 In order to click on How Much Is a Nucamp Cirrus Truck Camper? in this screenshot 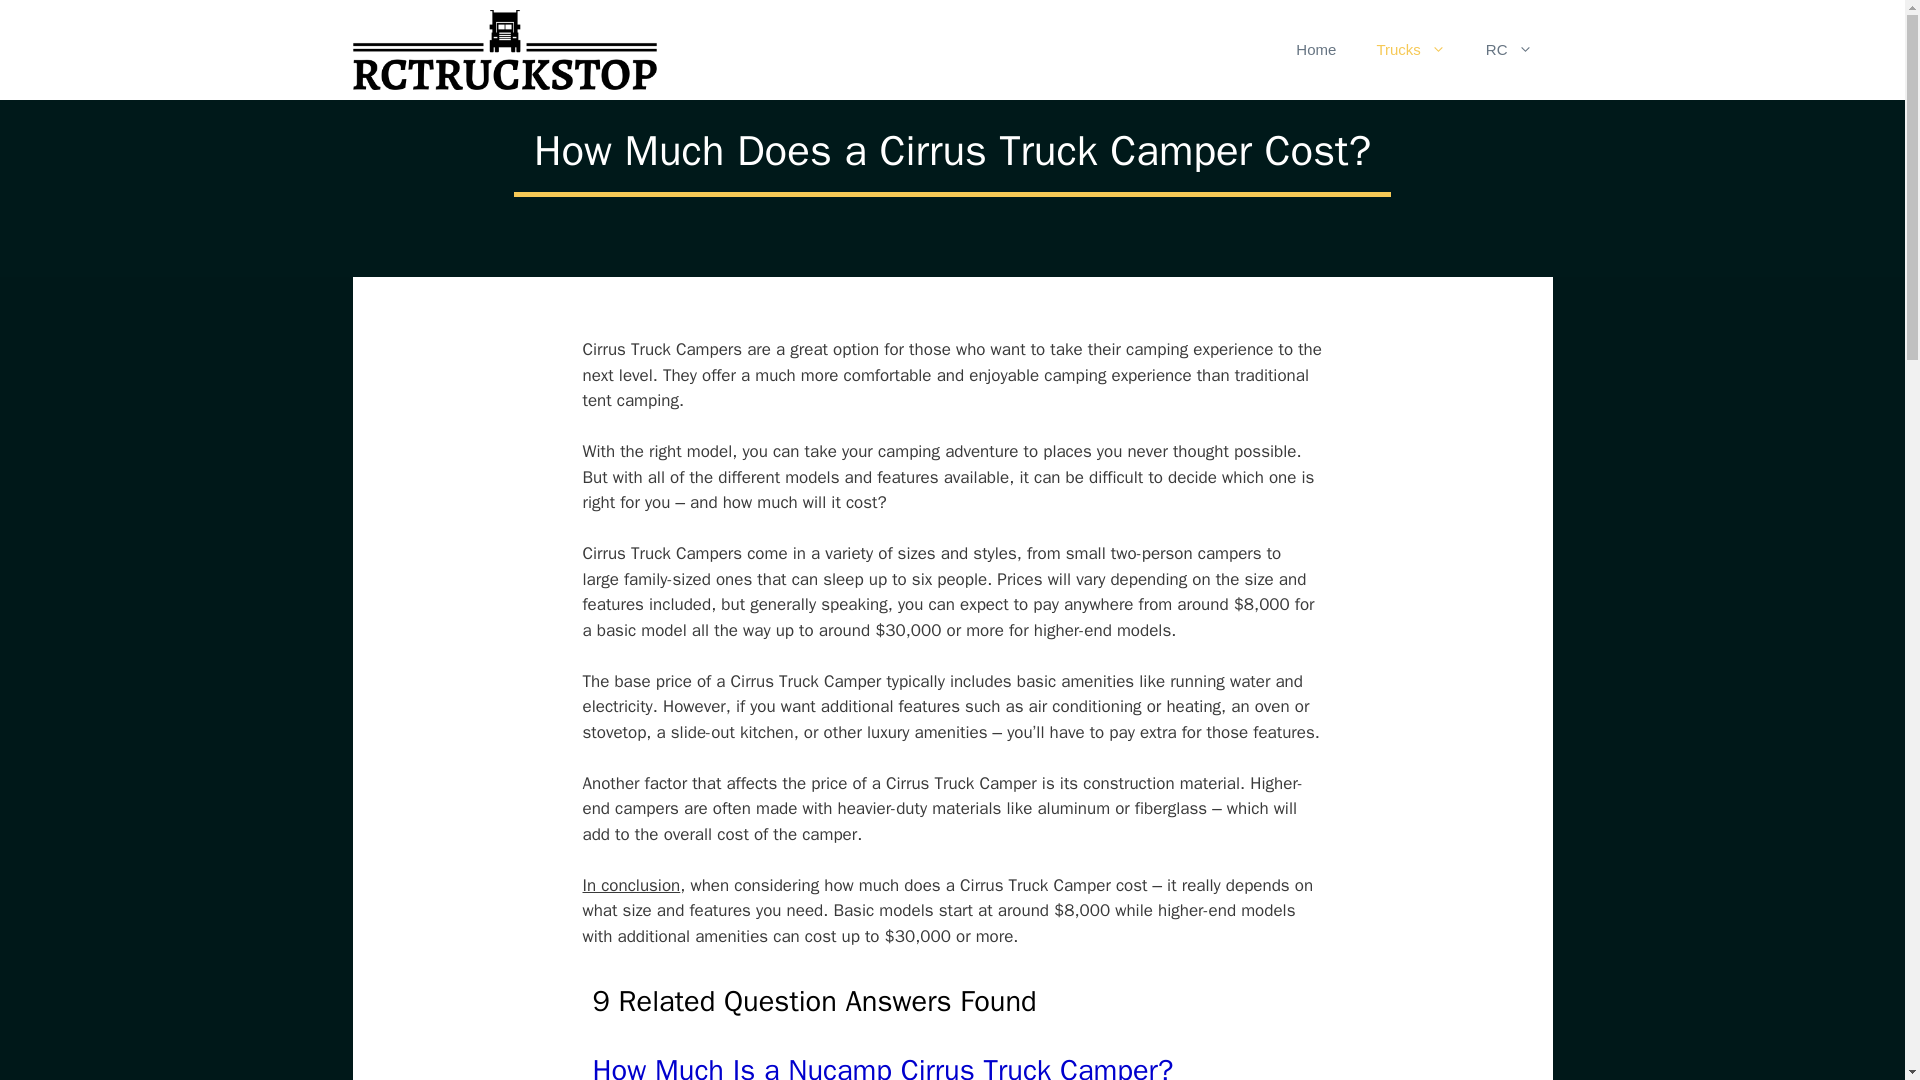, I will do `click(882, 1066)`.